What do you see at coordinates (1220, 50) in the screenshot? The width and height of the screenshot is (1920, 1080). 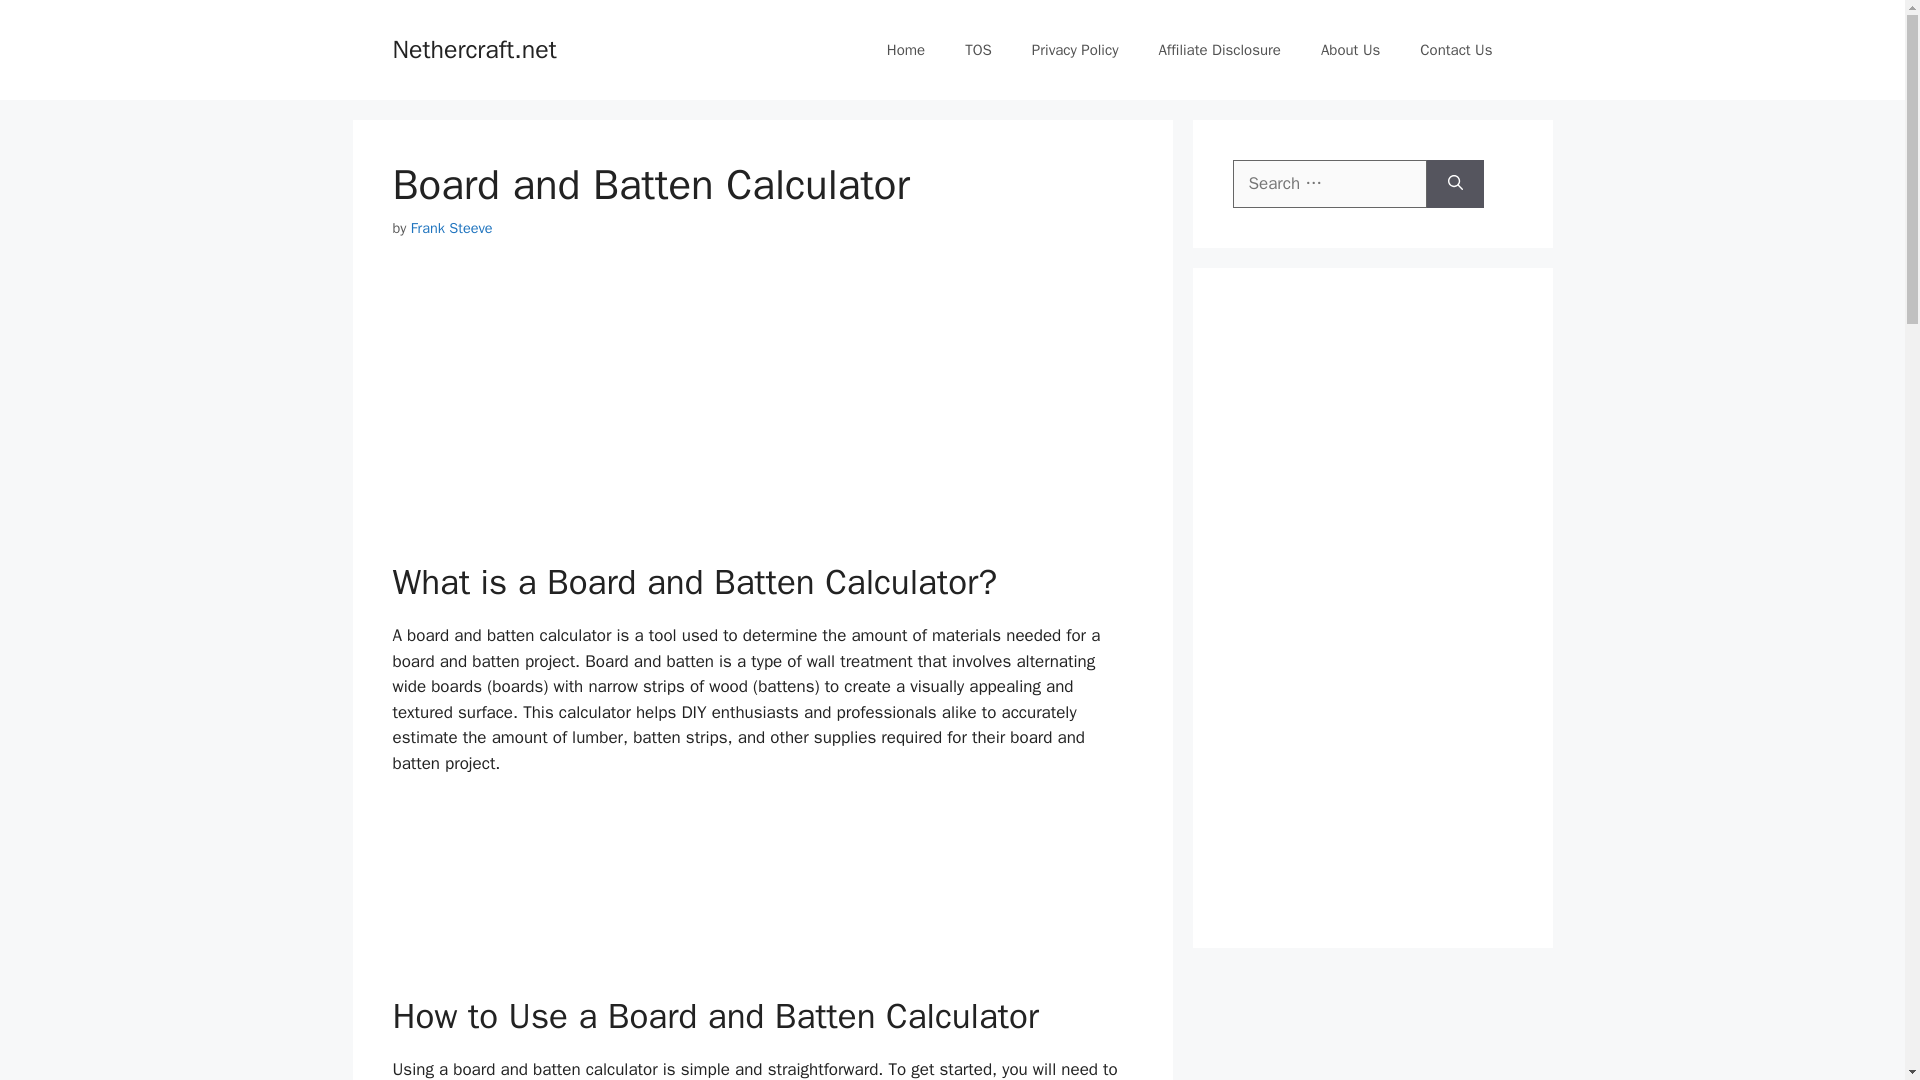 I see `Affiliate Disclosure` at bounding box center [1220, 50].